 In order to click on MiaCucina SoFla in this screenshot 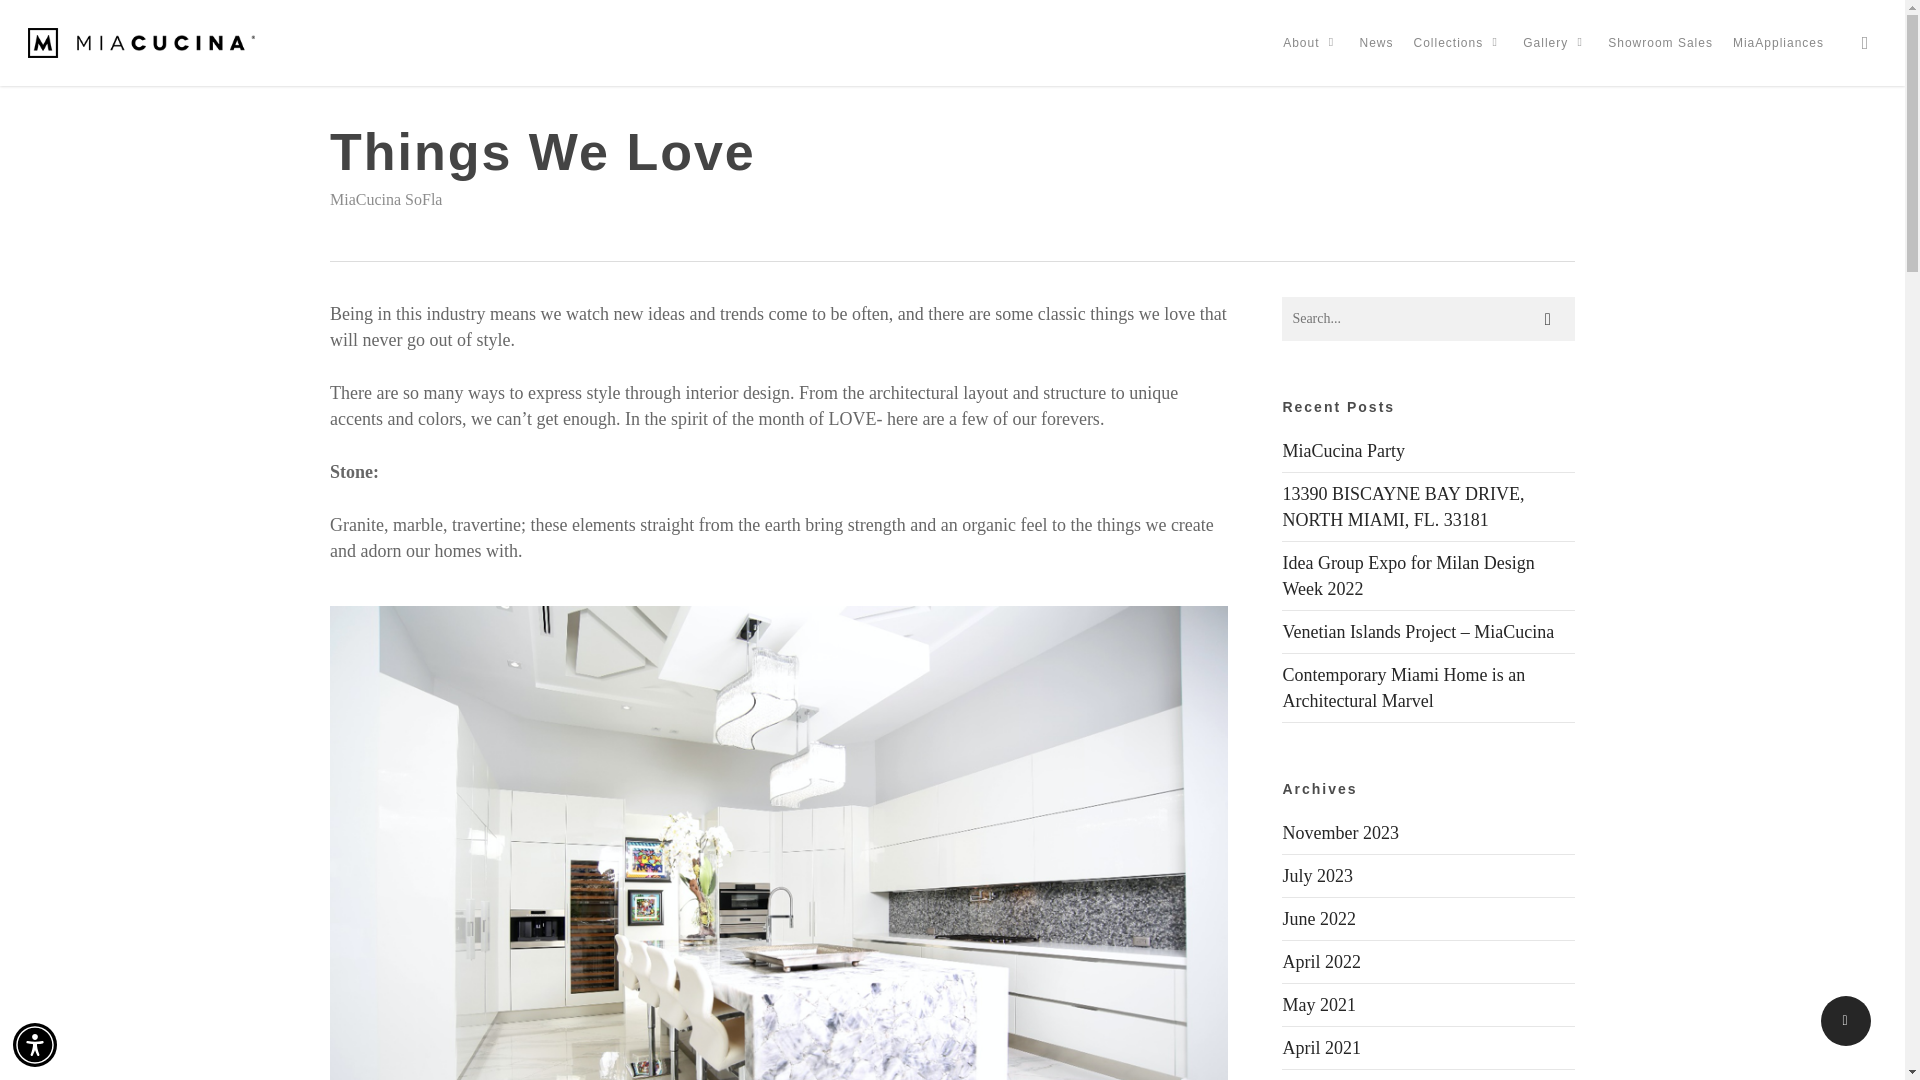, I will do `click(386, 200)`.